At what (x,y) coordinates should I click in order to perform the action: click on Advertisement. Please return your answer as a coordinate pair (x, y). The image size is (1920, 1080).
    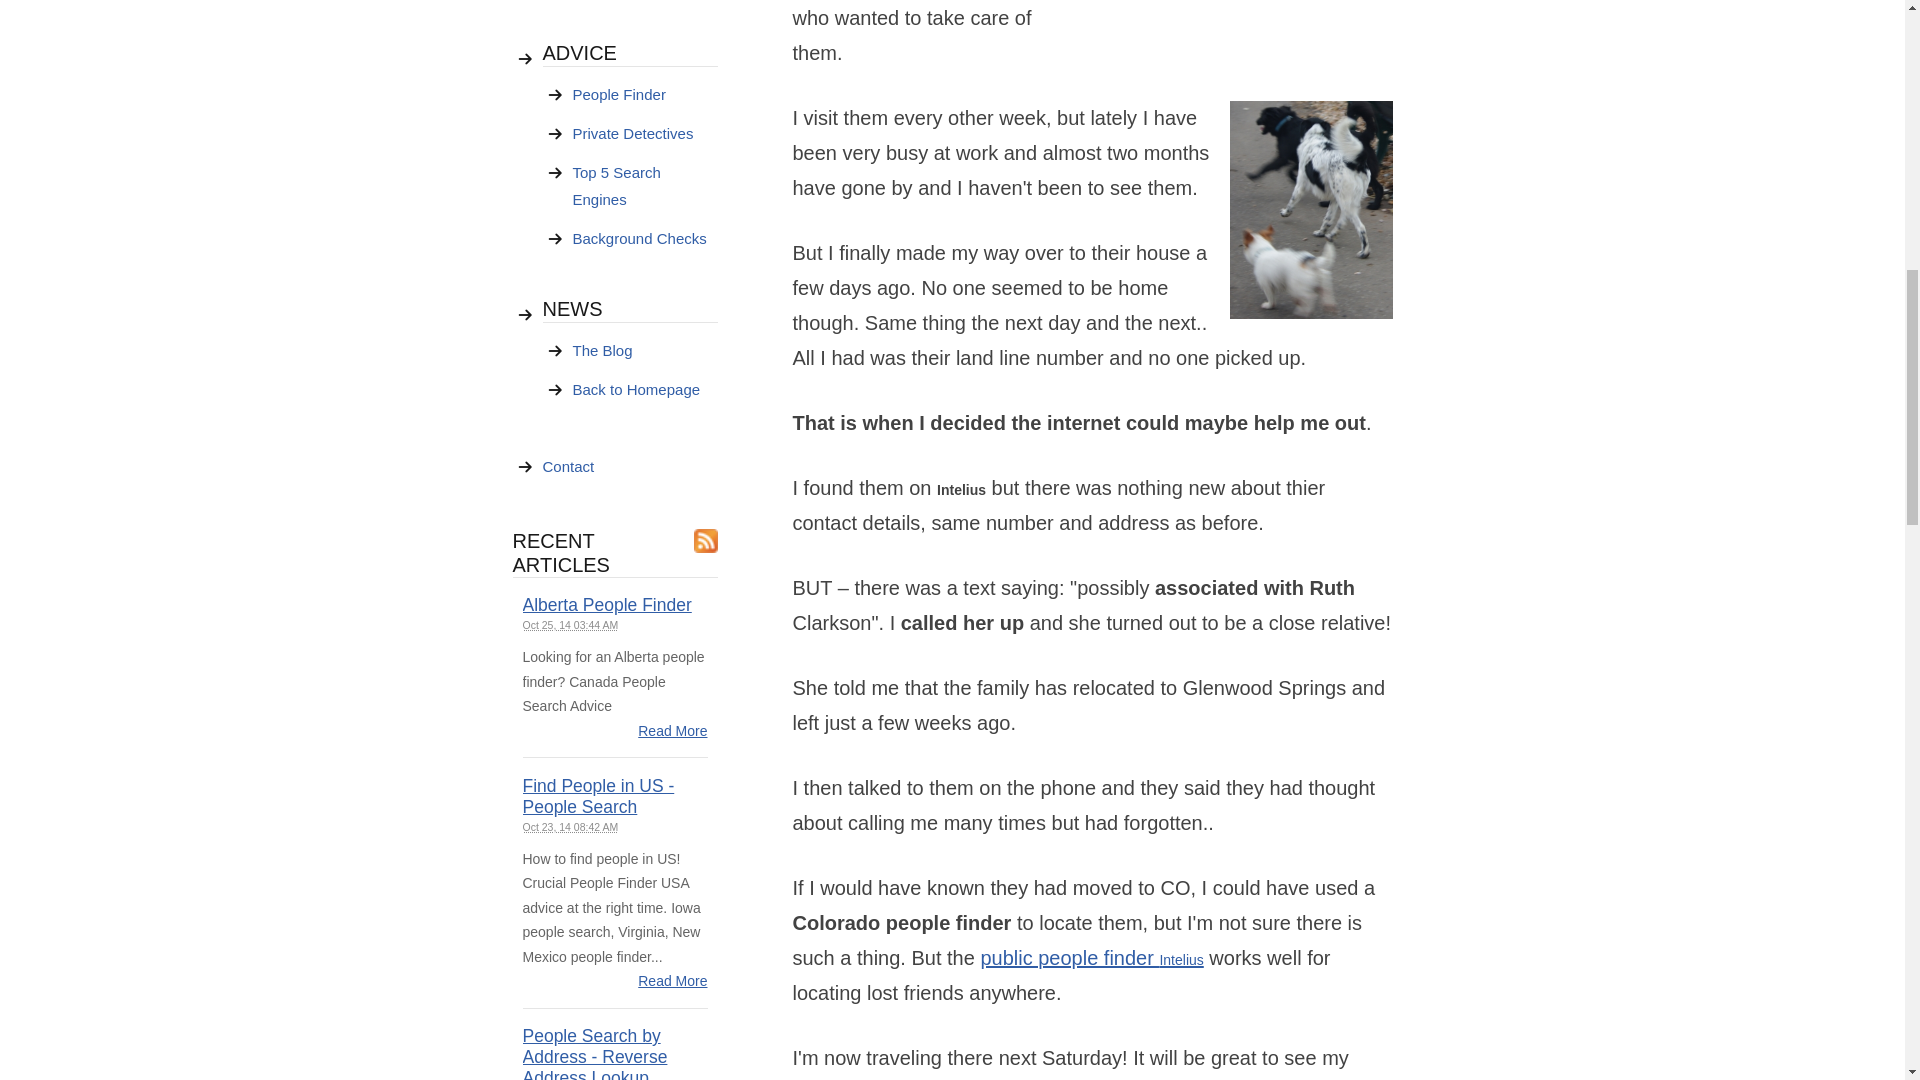
    Looking at the image, I should click on (1242, 3).